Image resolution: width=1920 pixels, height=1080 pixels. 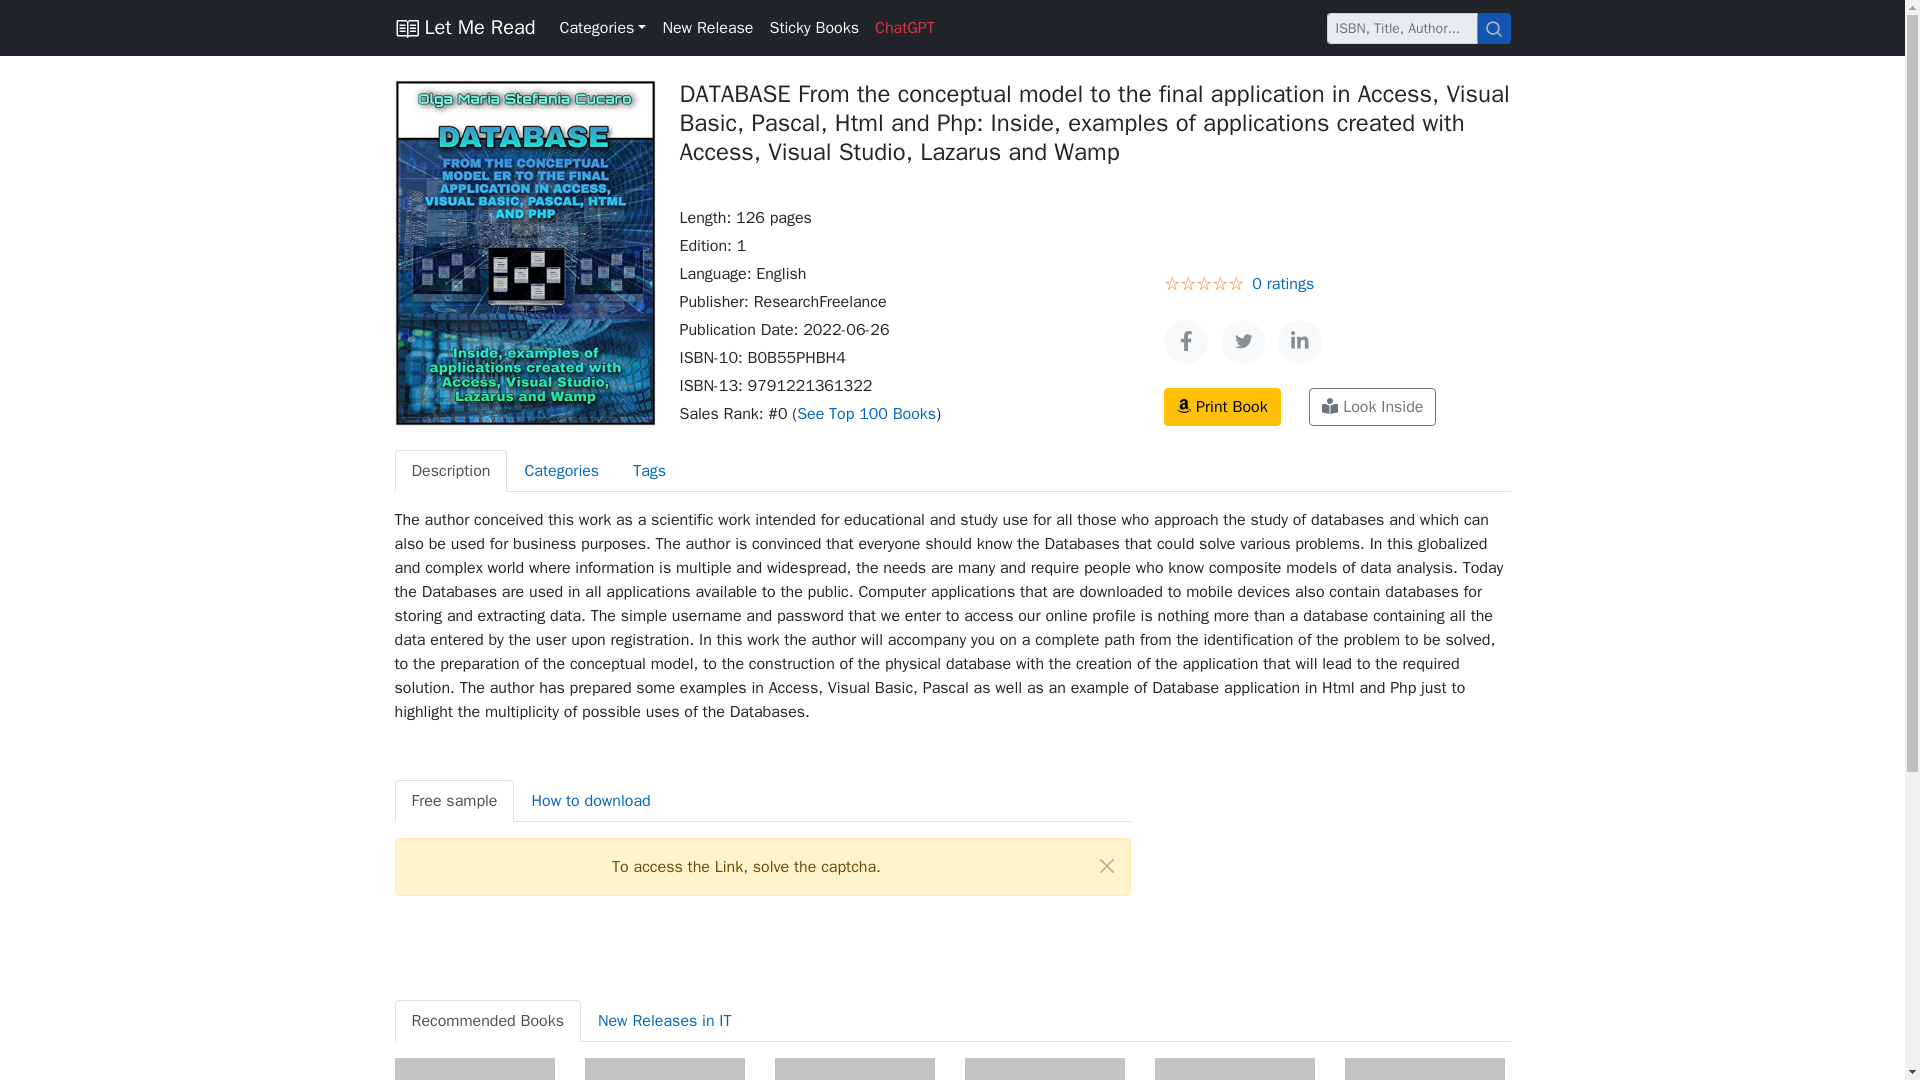 I want to click on New Release, so click(x=707, y=27).